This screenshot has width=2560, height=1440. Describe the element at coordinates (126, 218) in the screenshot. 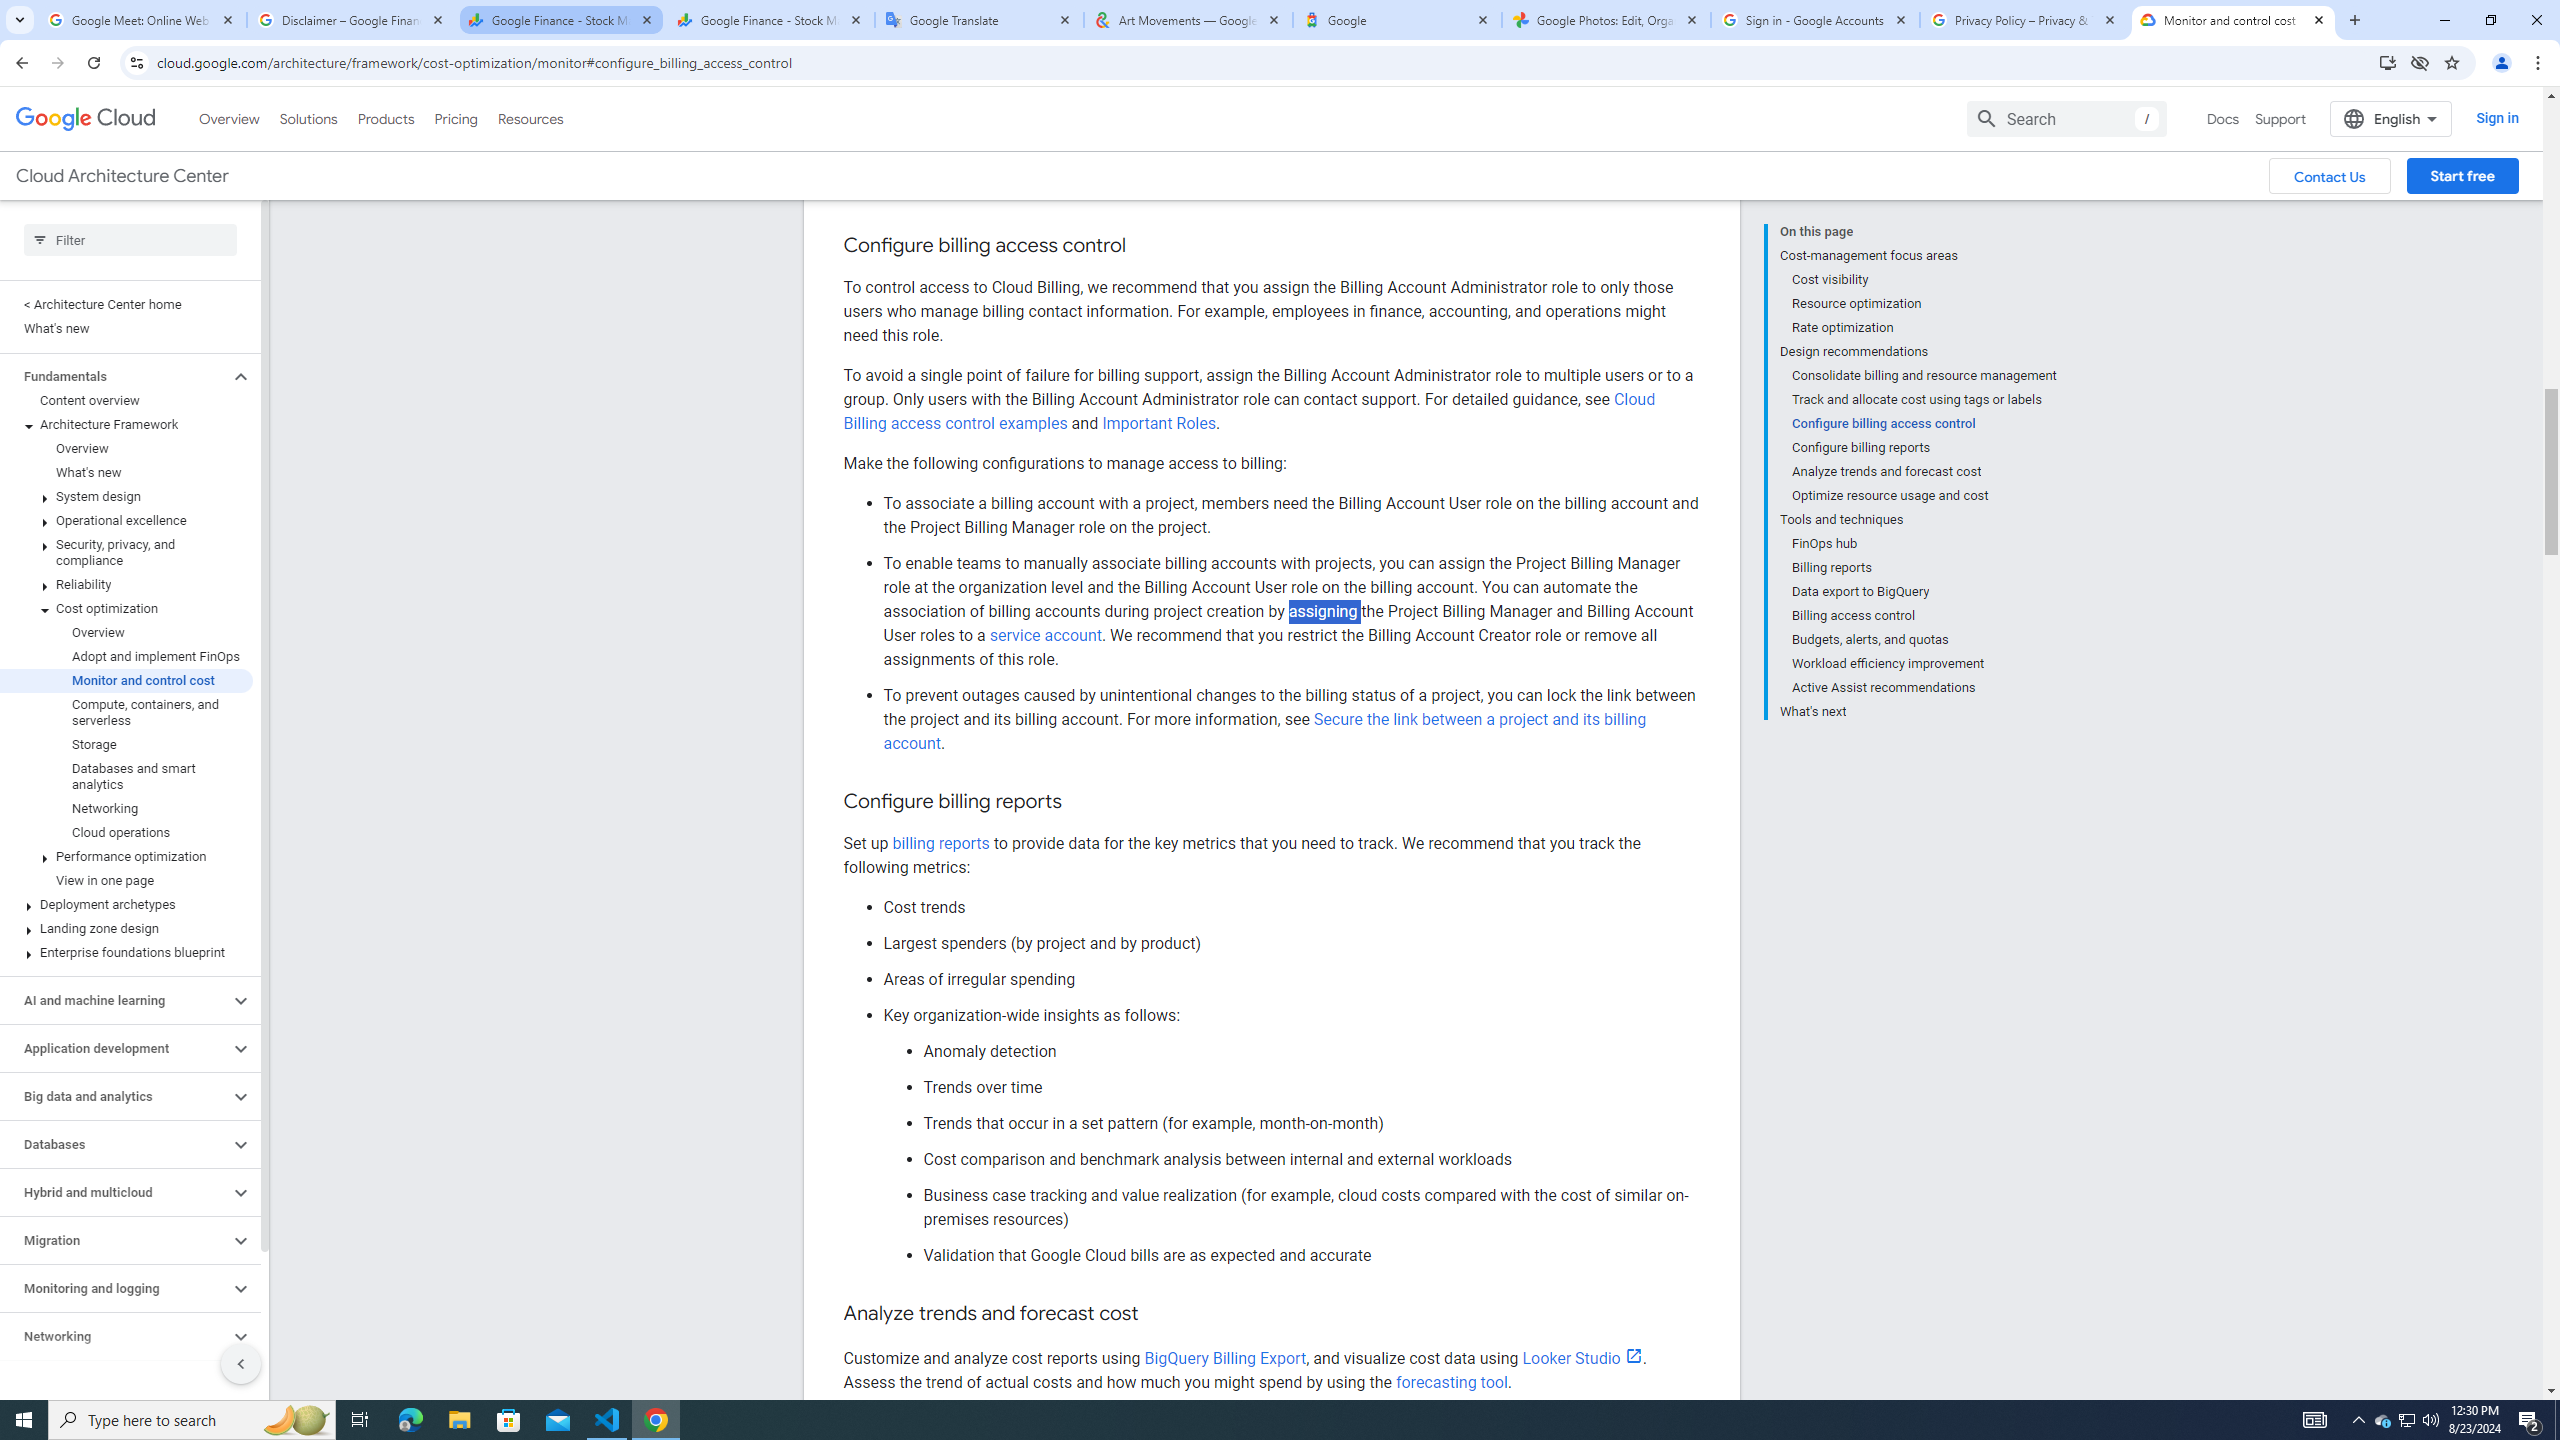

I see `< Architecture Center home` at that location.